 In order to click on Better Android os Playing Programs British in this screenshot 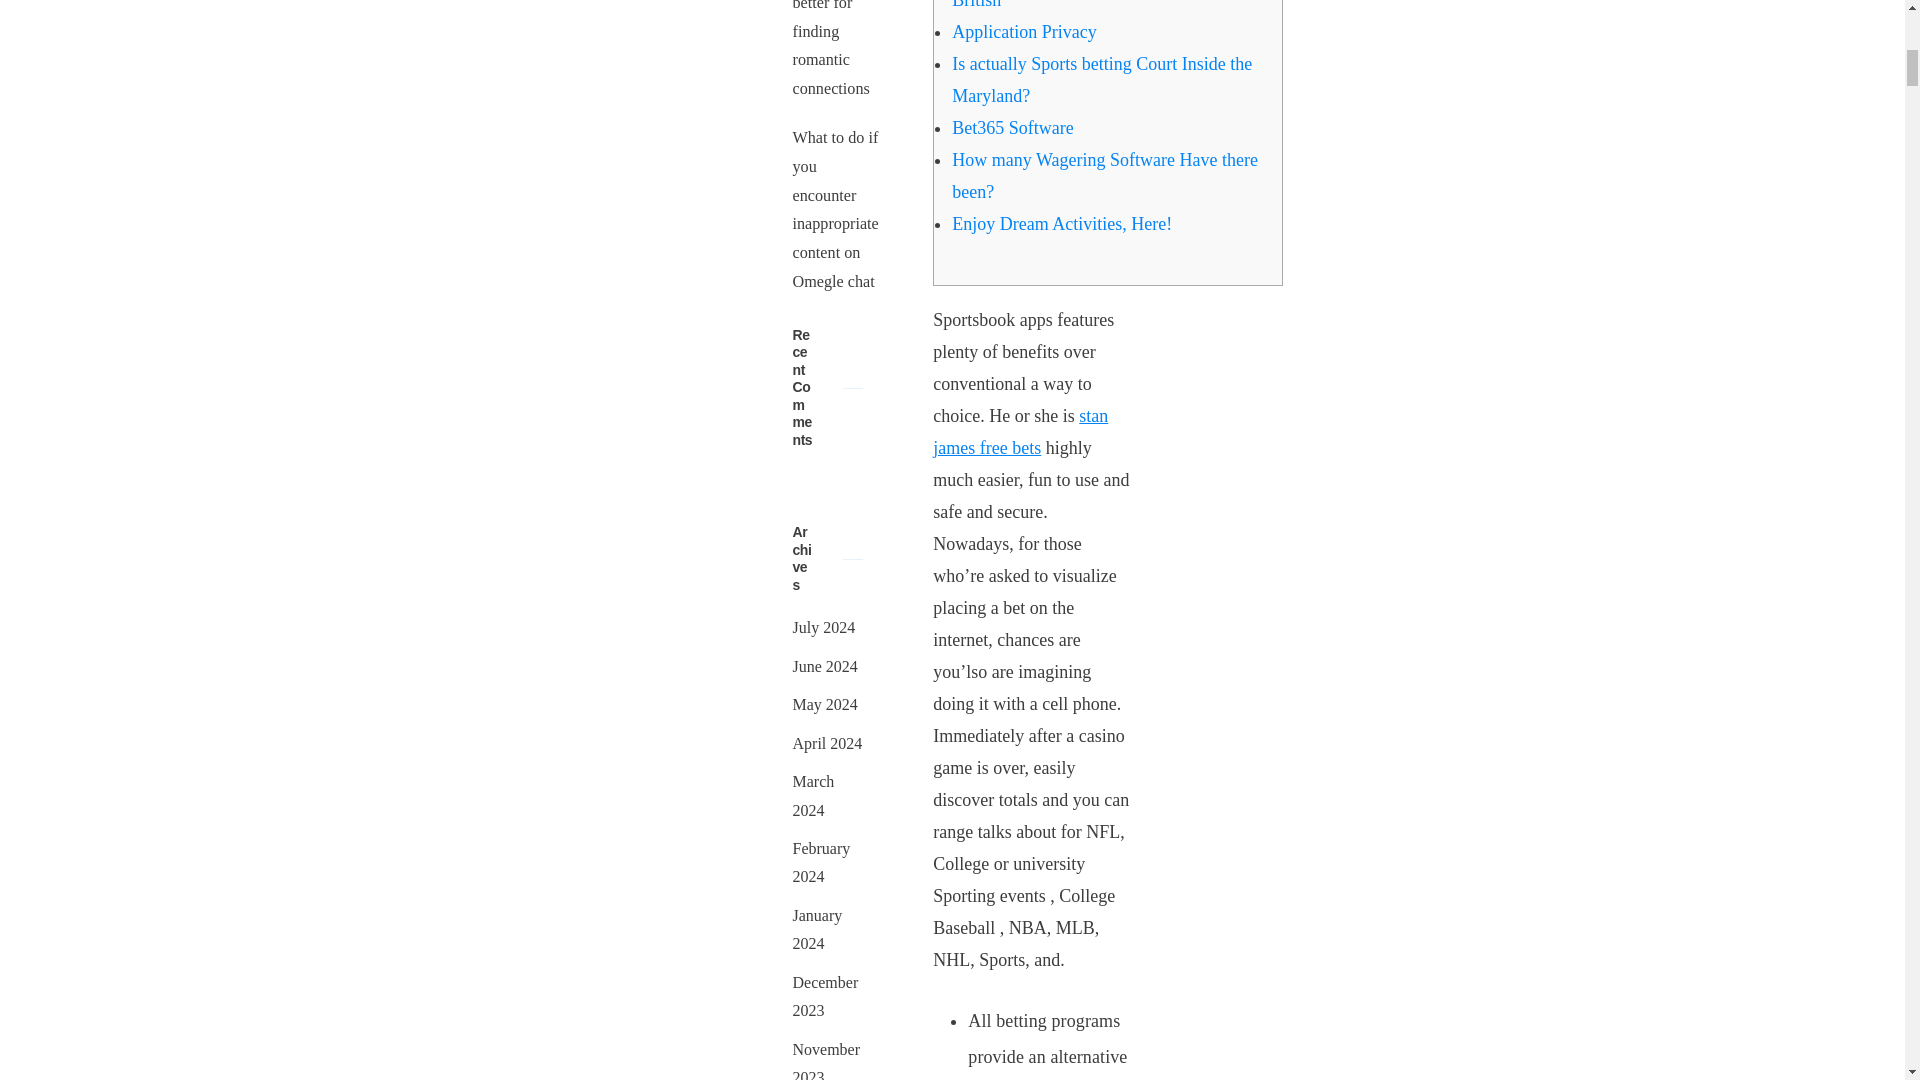, I will do `click(1082, 4)`.